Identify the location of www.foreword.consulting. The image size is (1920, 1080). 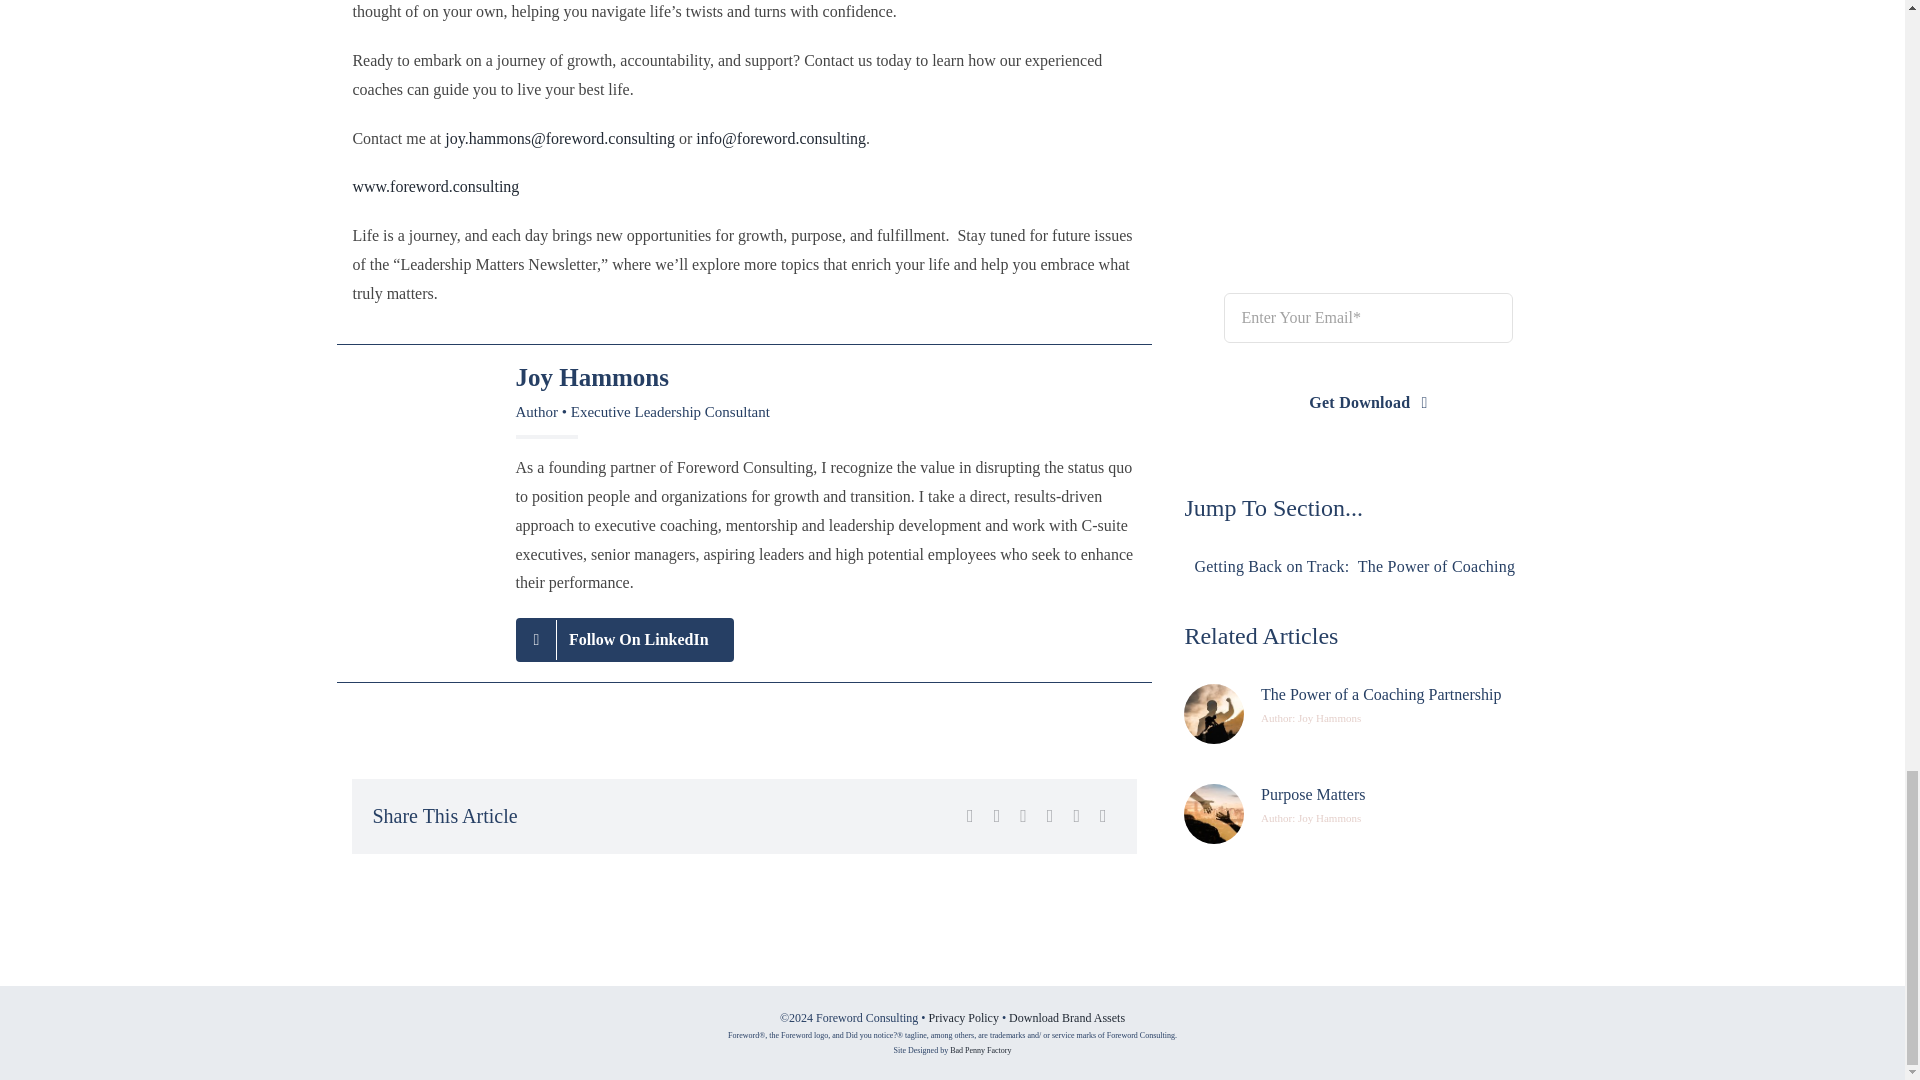
(434, 186).